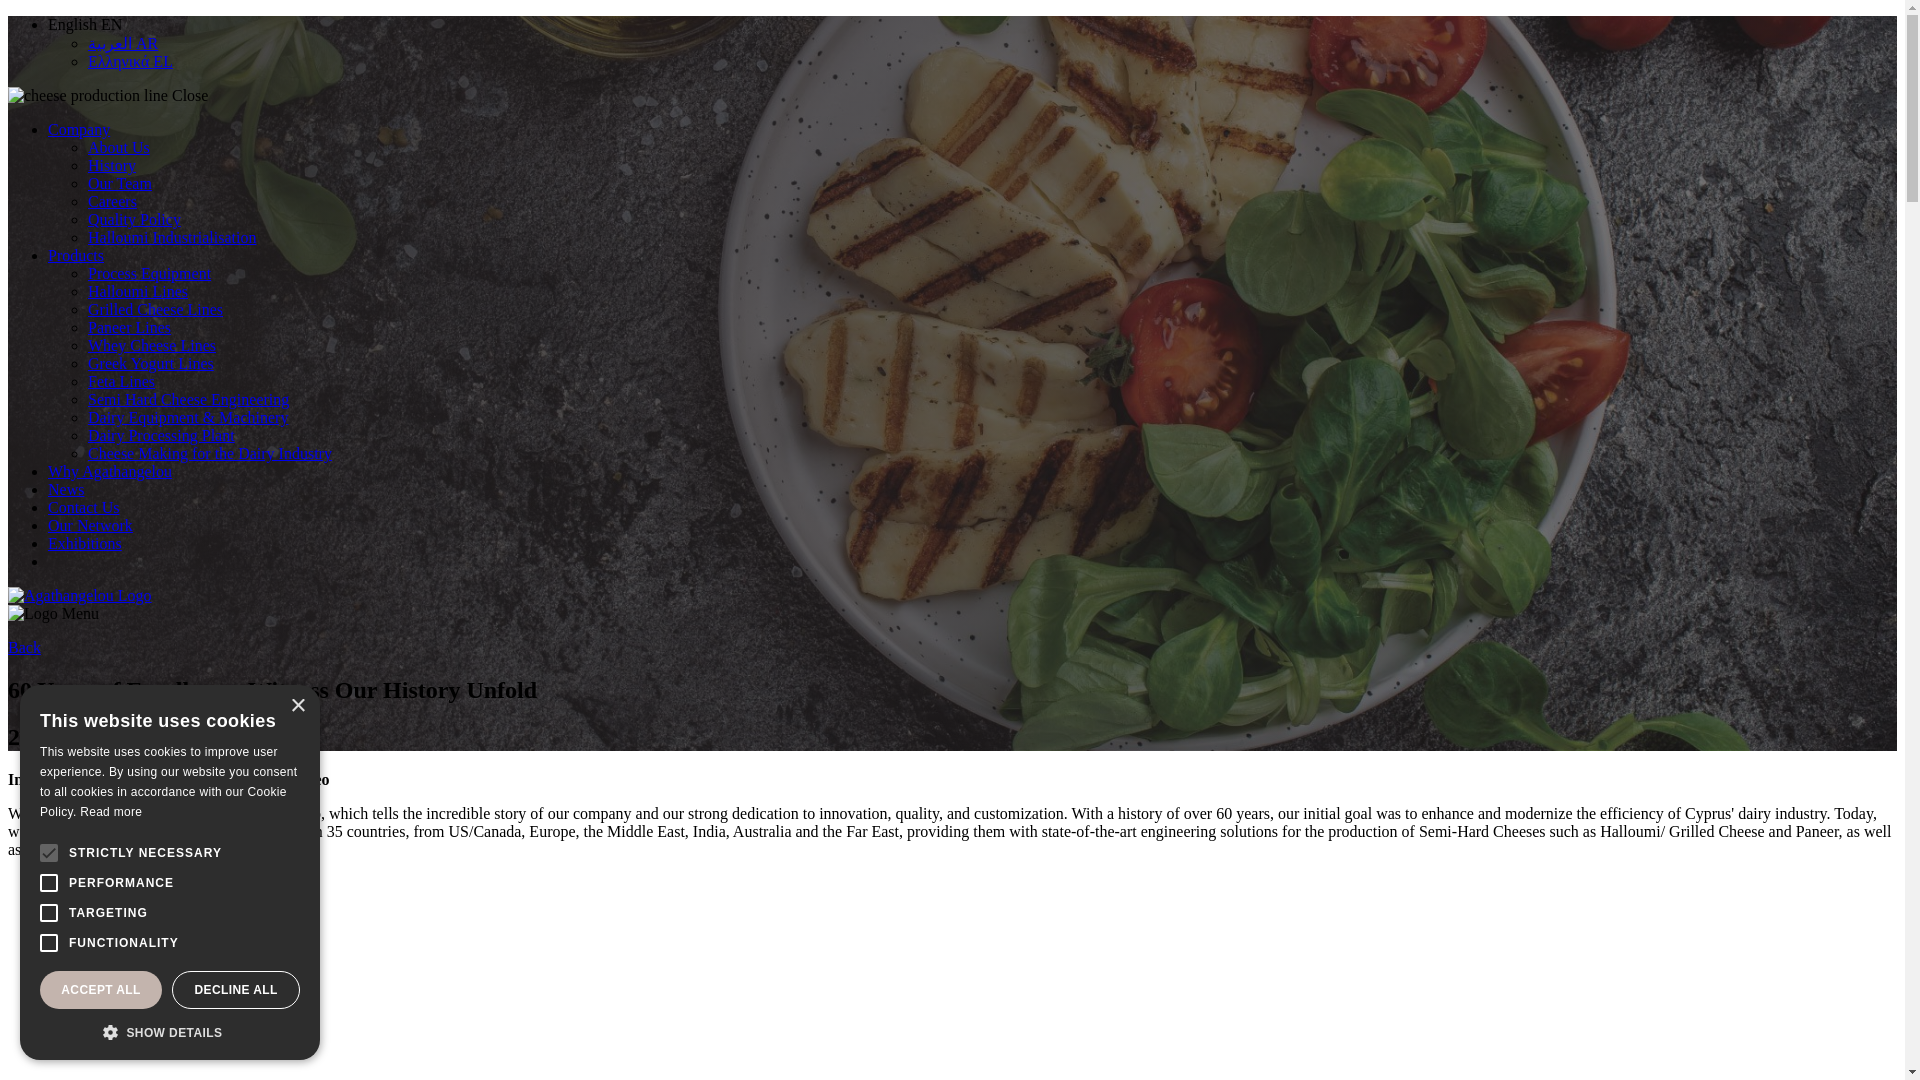 The width and height of the screenshot is (1920, 1080). Describe the element at coordinates (24, 647) in the screenshot. I see `Back` at that location.